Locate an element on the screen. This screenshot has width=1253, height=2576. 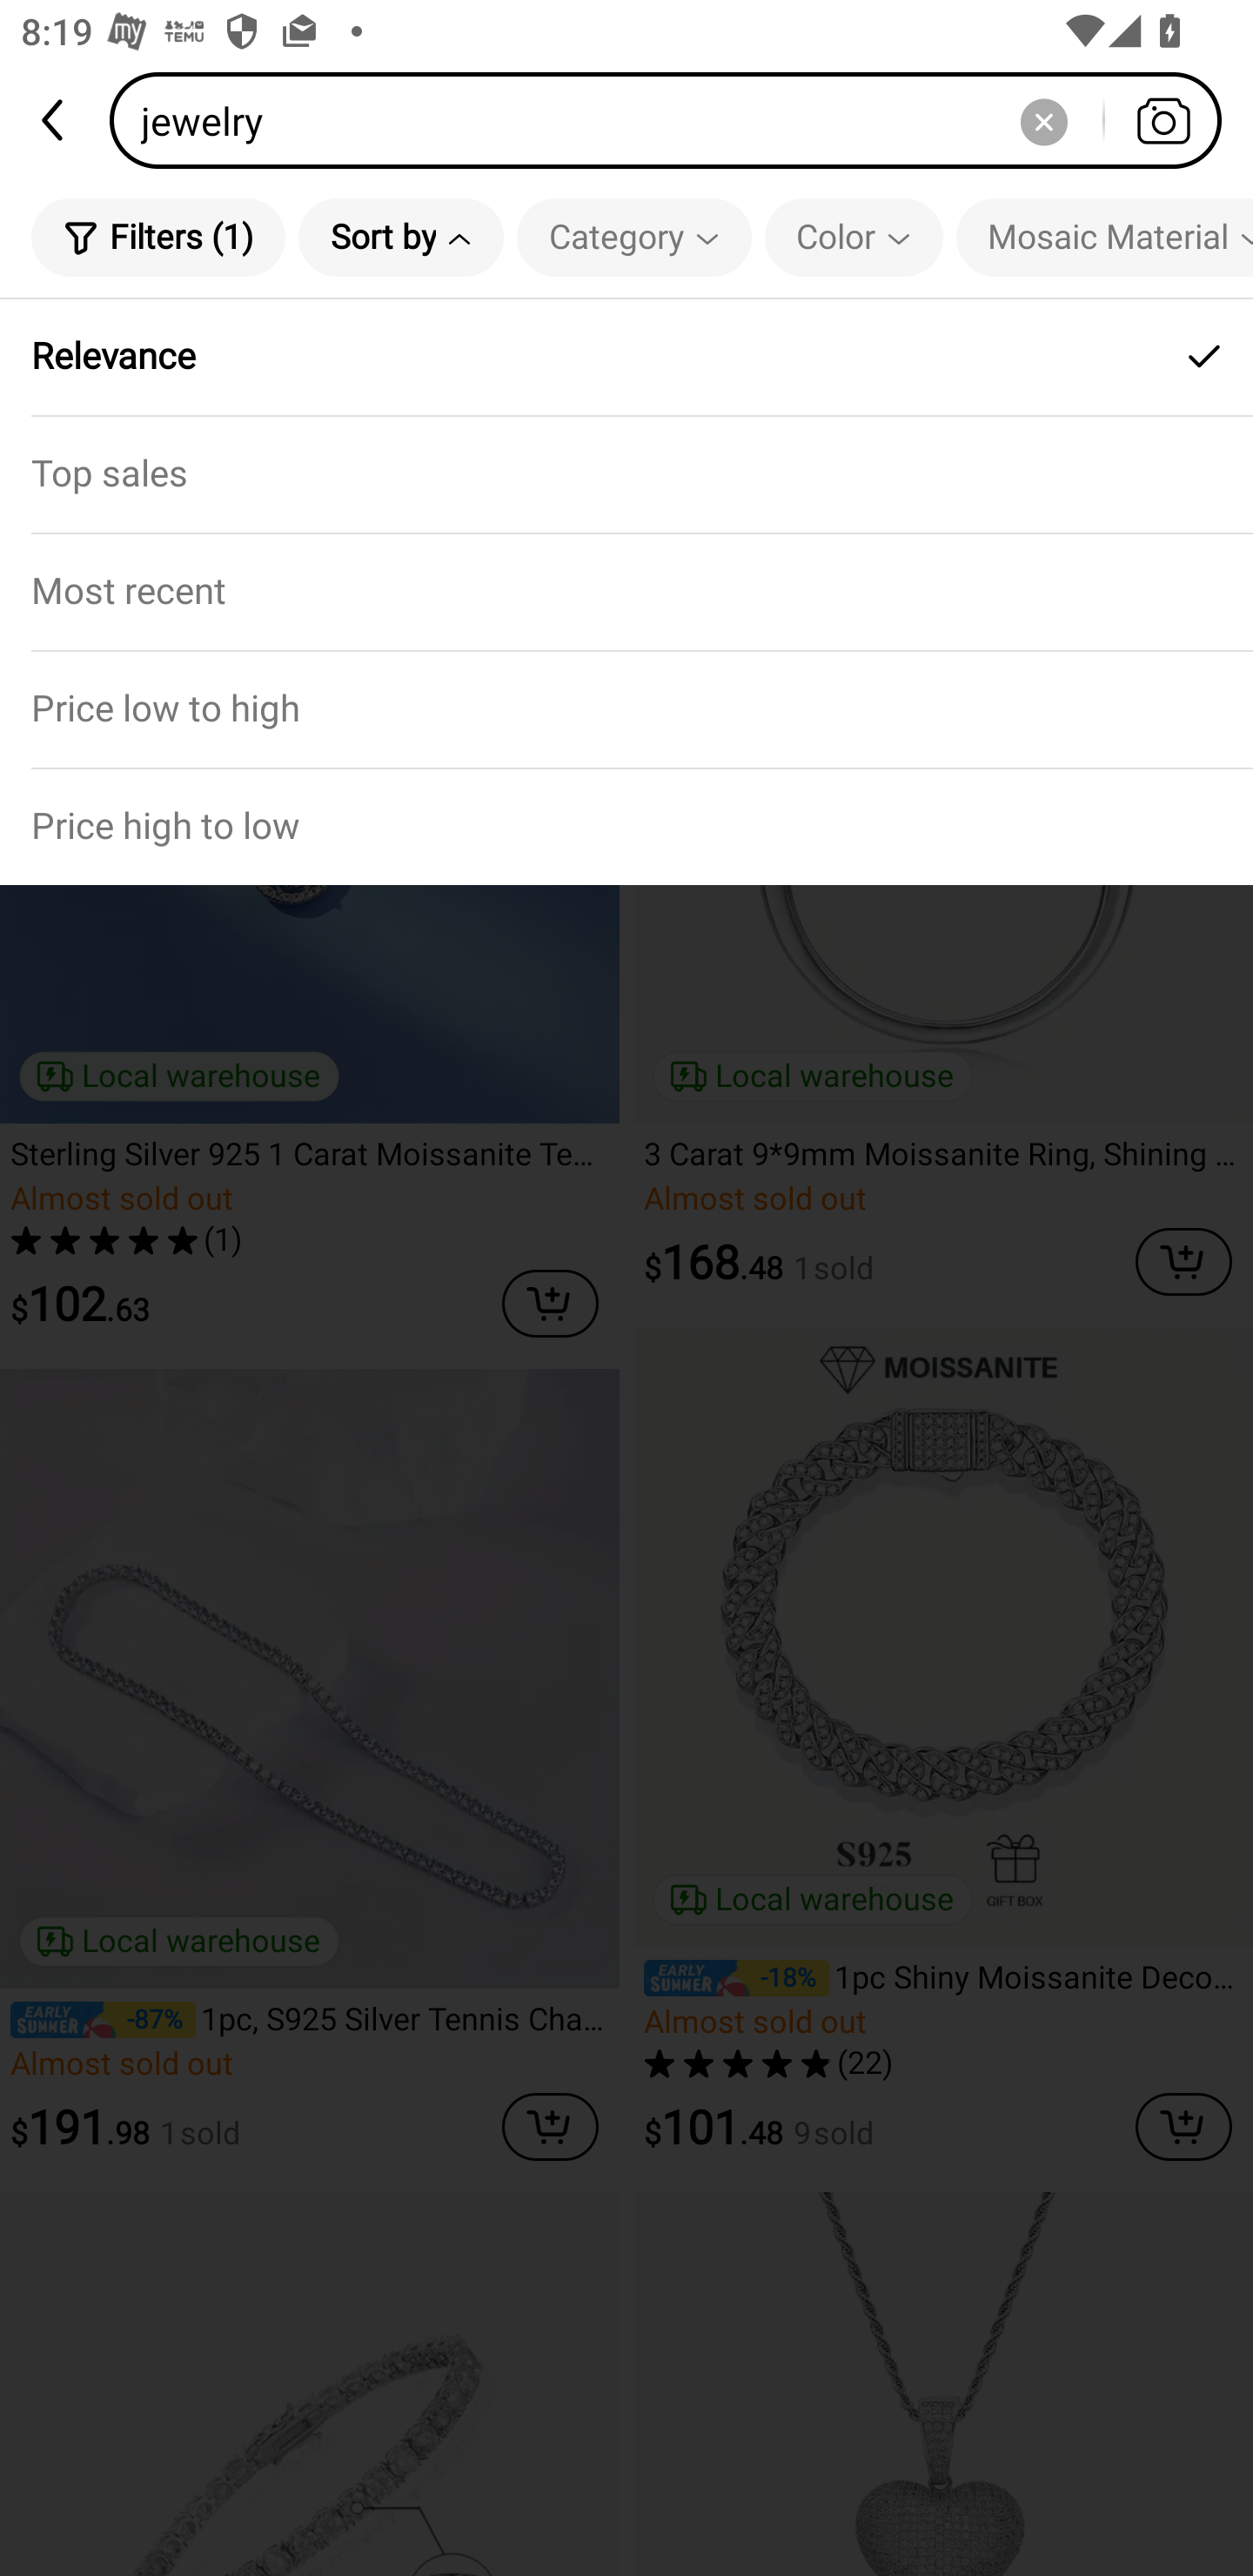
Price low to high is located at coordinates (626, 708).